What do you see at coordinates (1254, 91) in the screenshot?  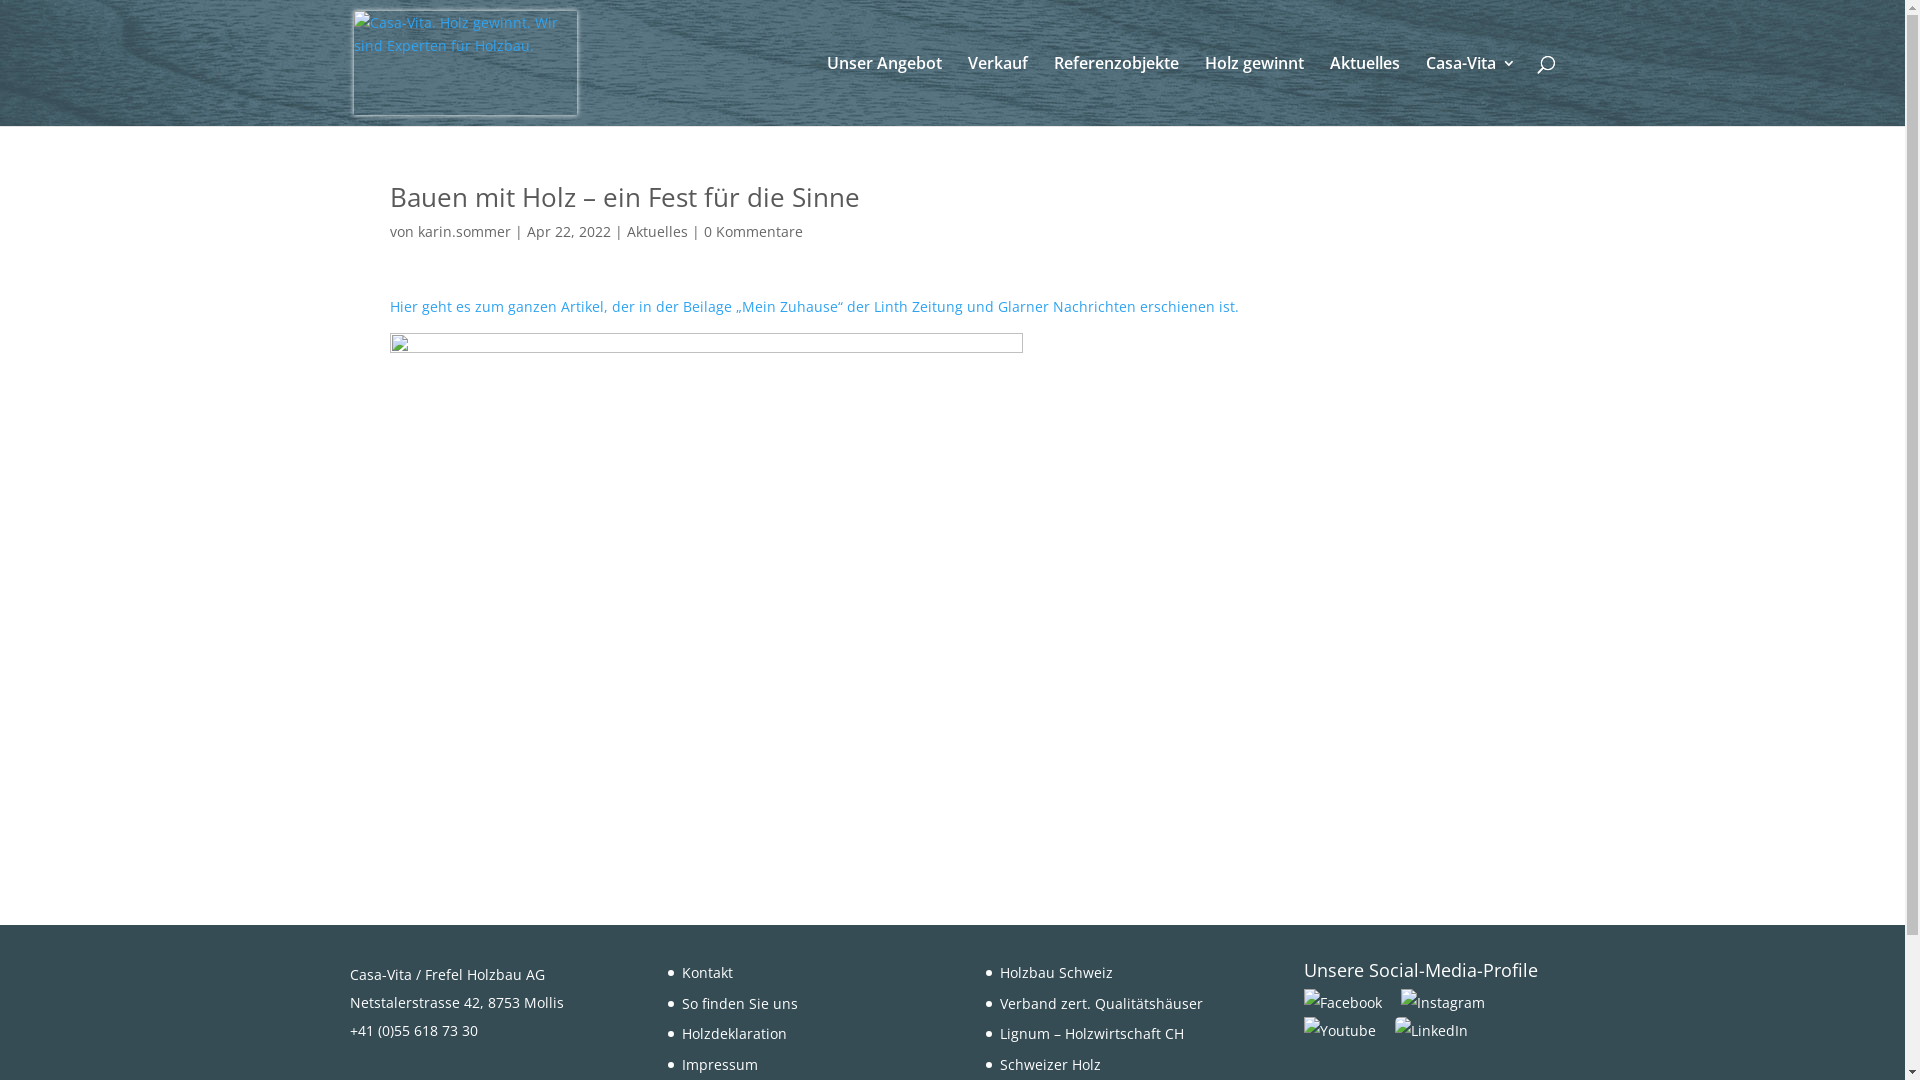 I see `Holz gewinnt` at bounding box center [1254, 91].